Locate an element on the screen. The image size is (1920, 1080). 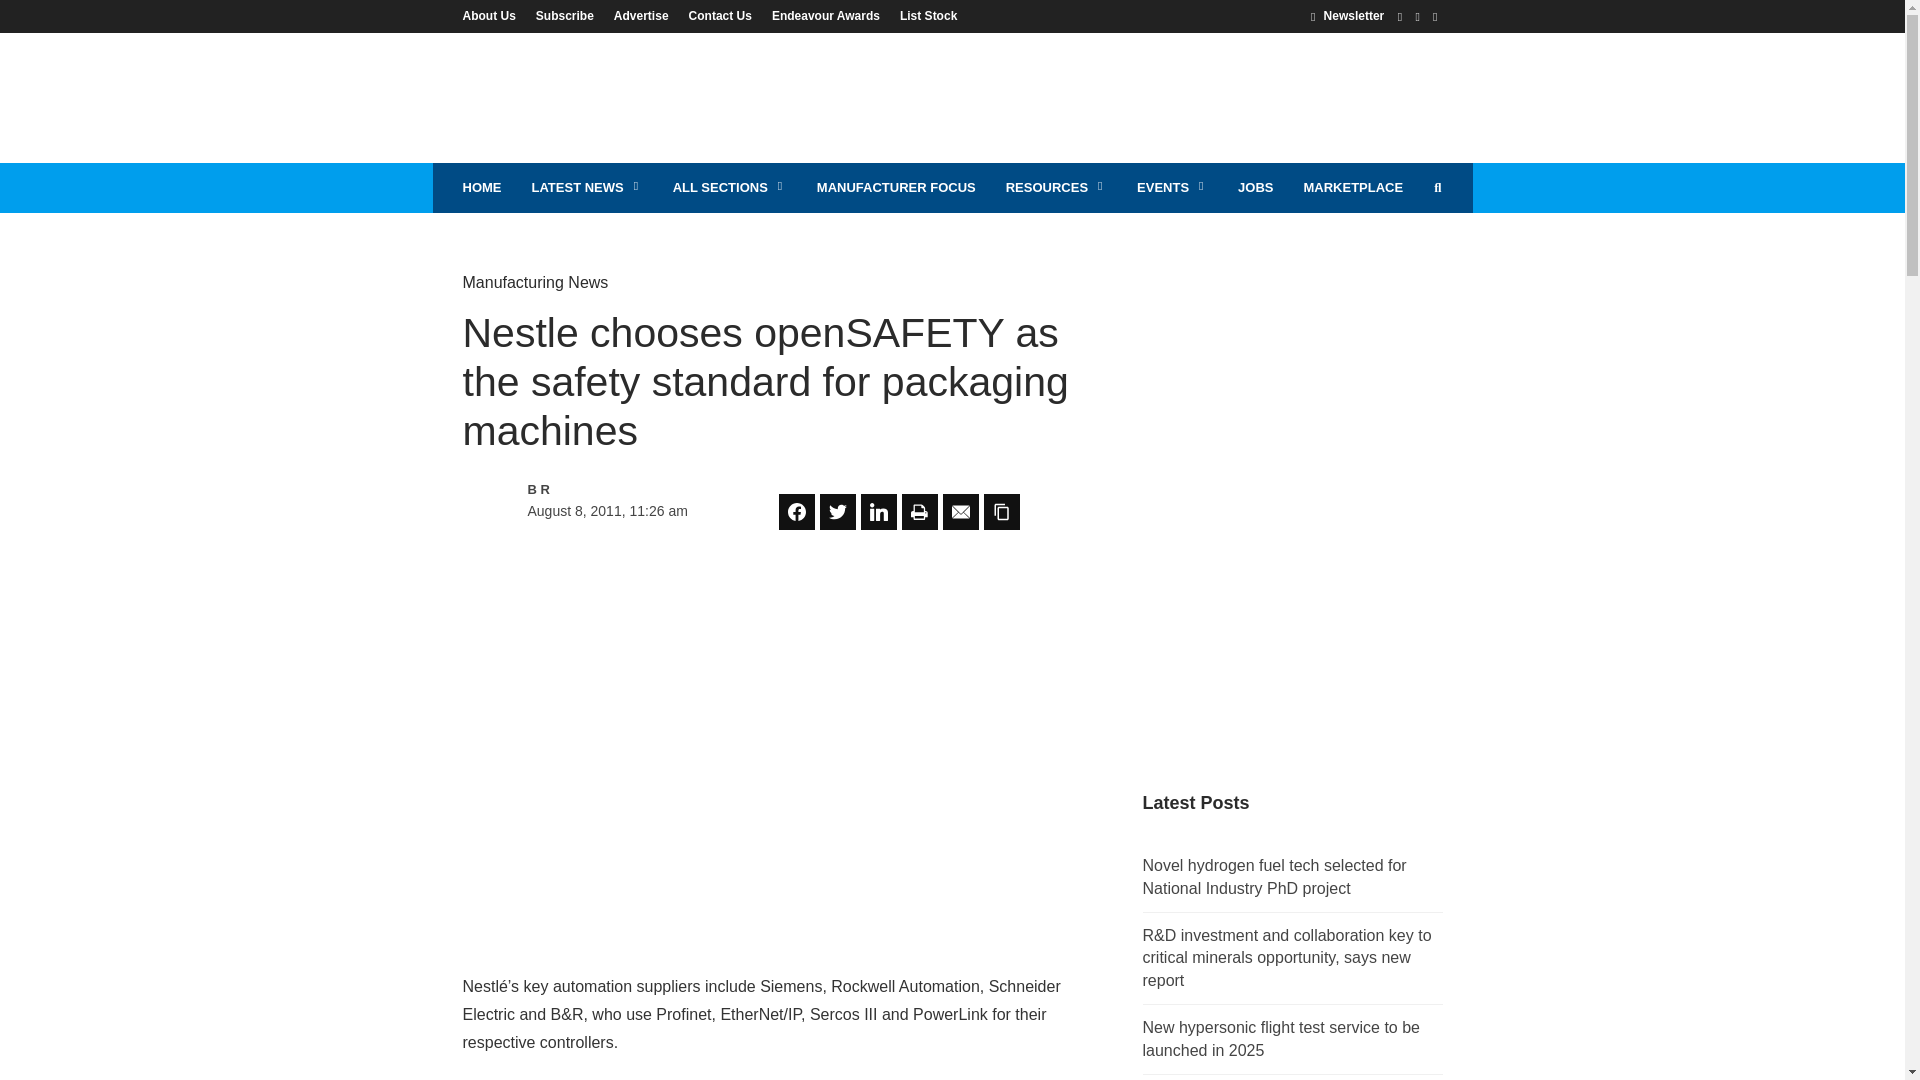
List Stock is located at coordinates (923, 15).